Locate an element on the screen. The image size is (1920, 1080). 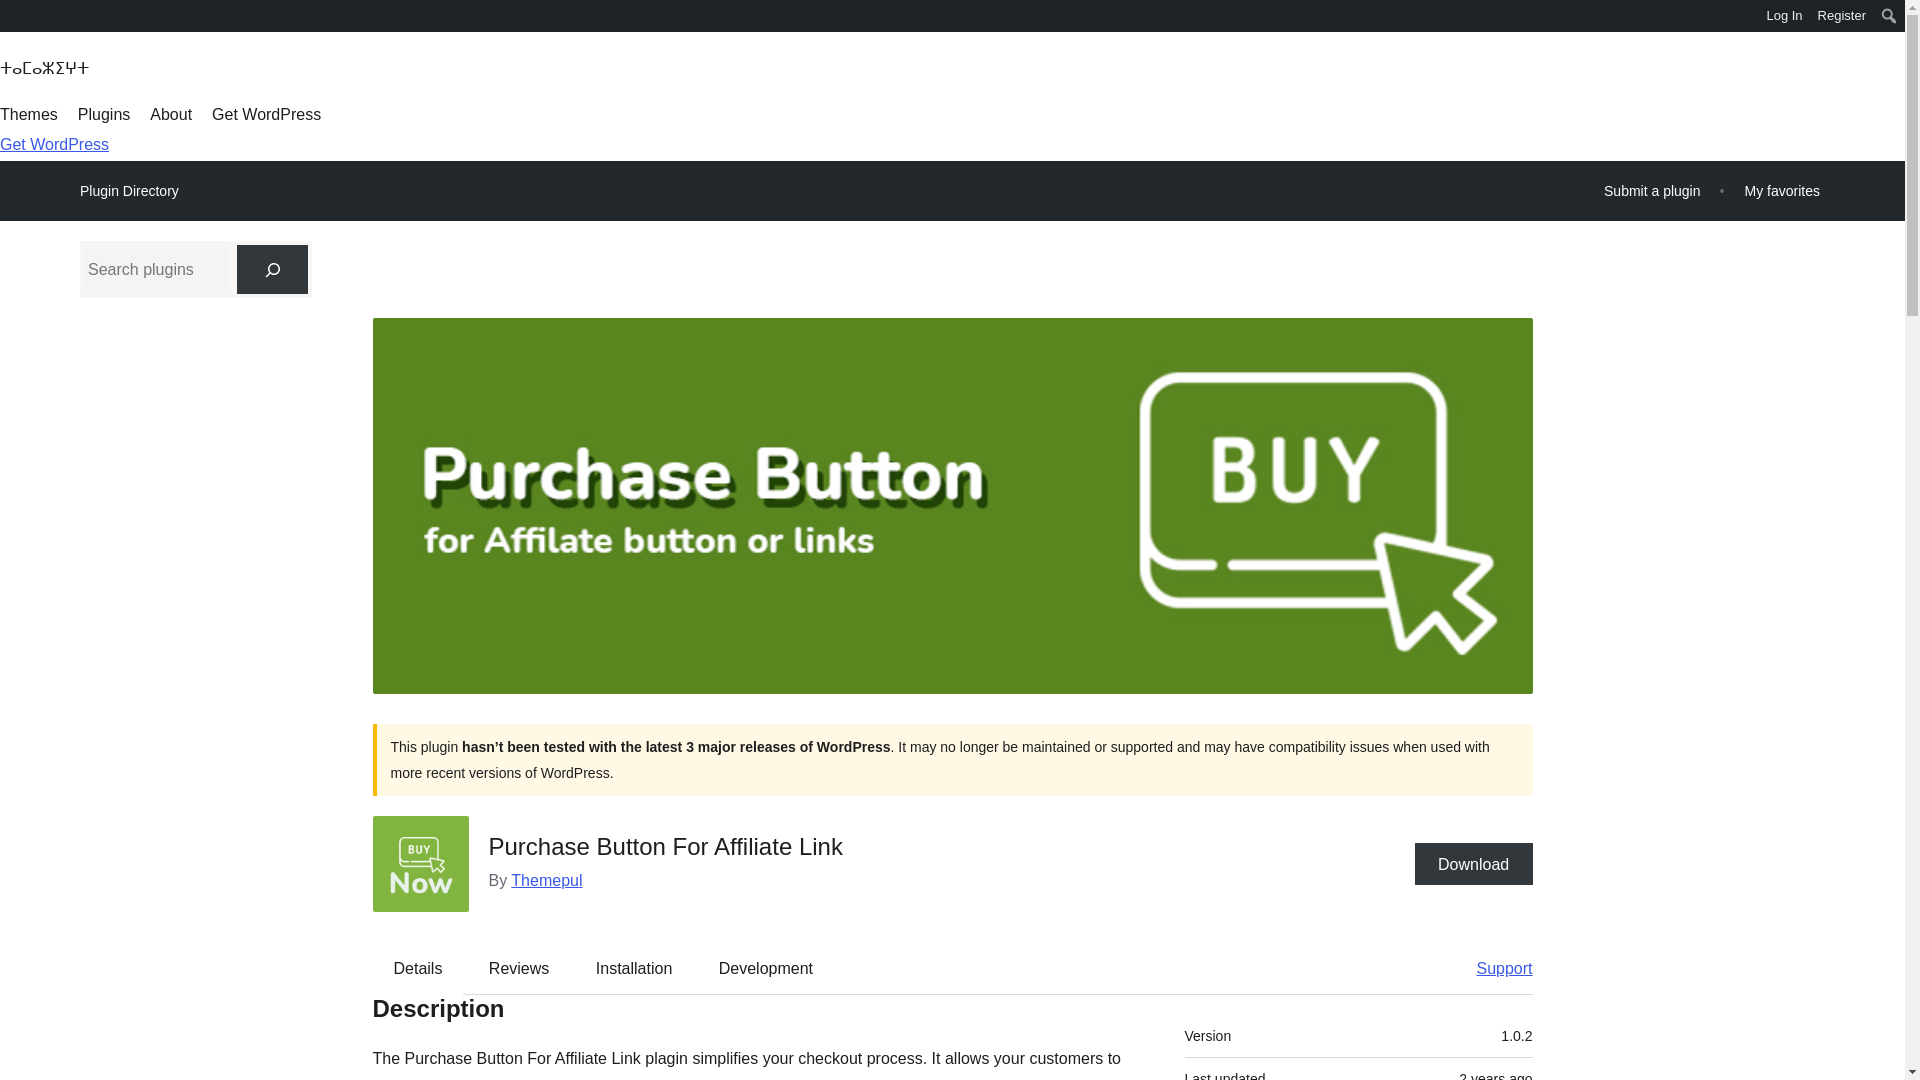
Get WordPress is located at coordinates (266, 114).